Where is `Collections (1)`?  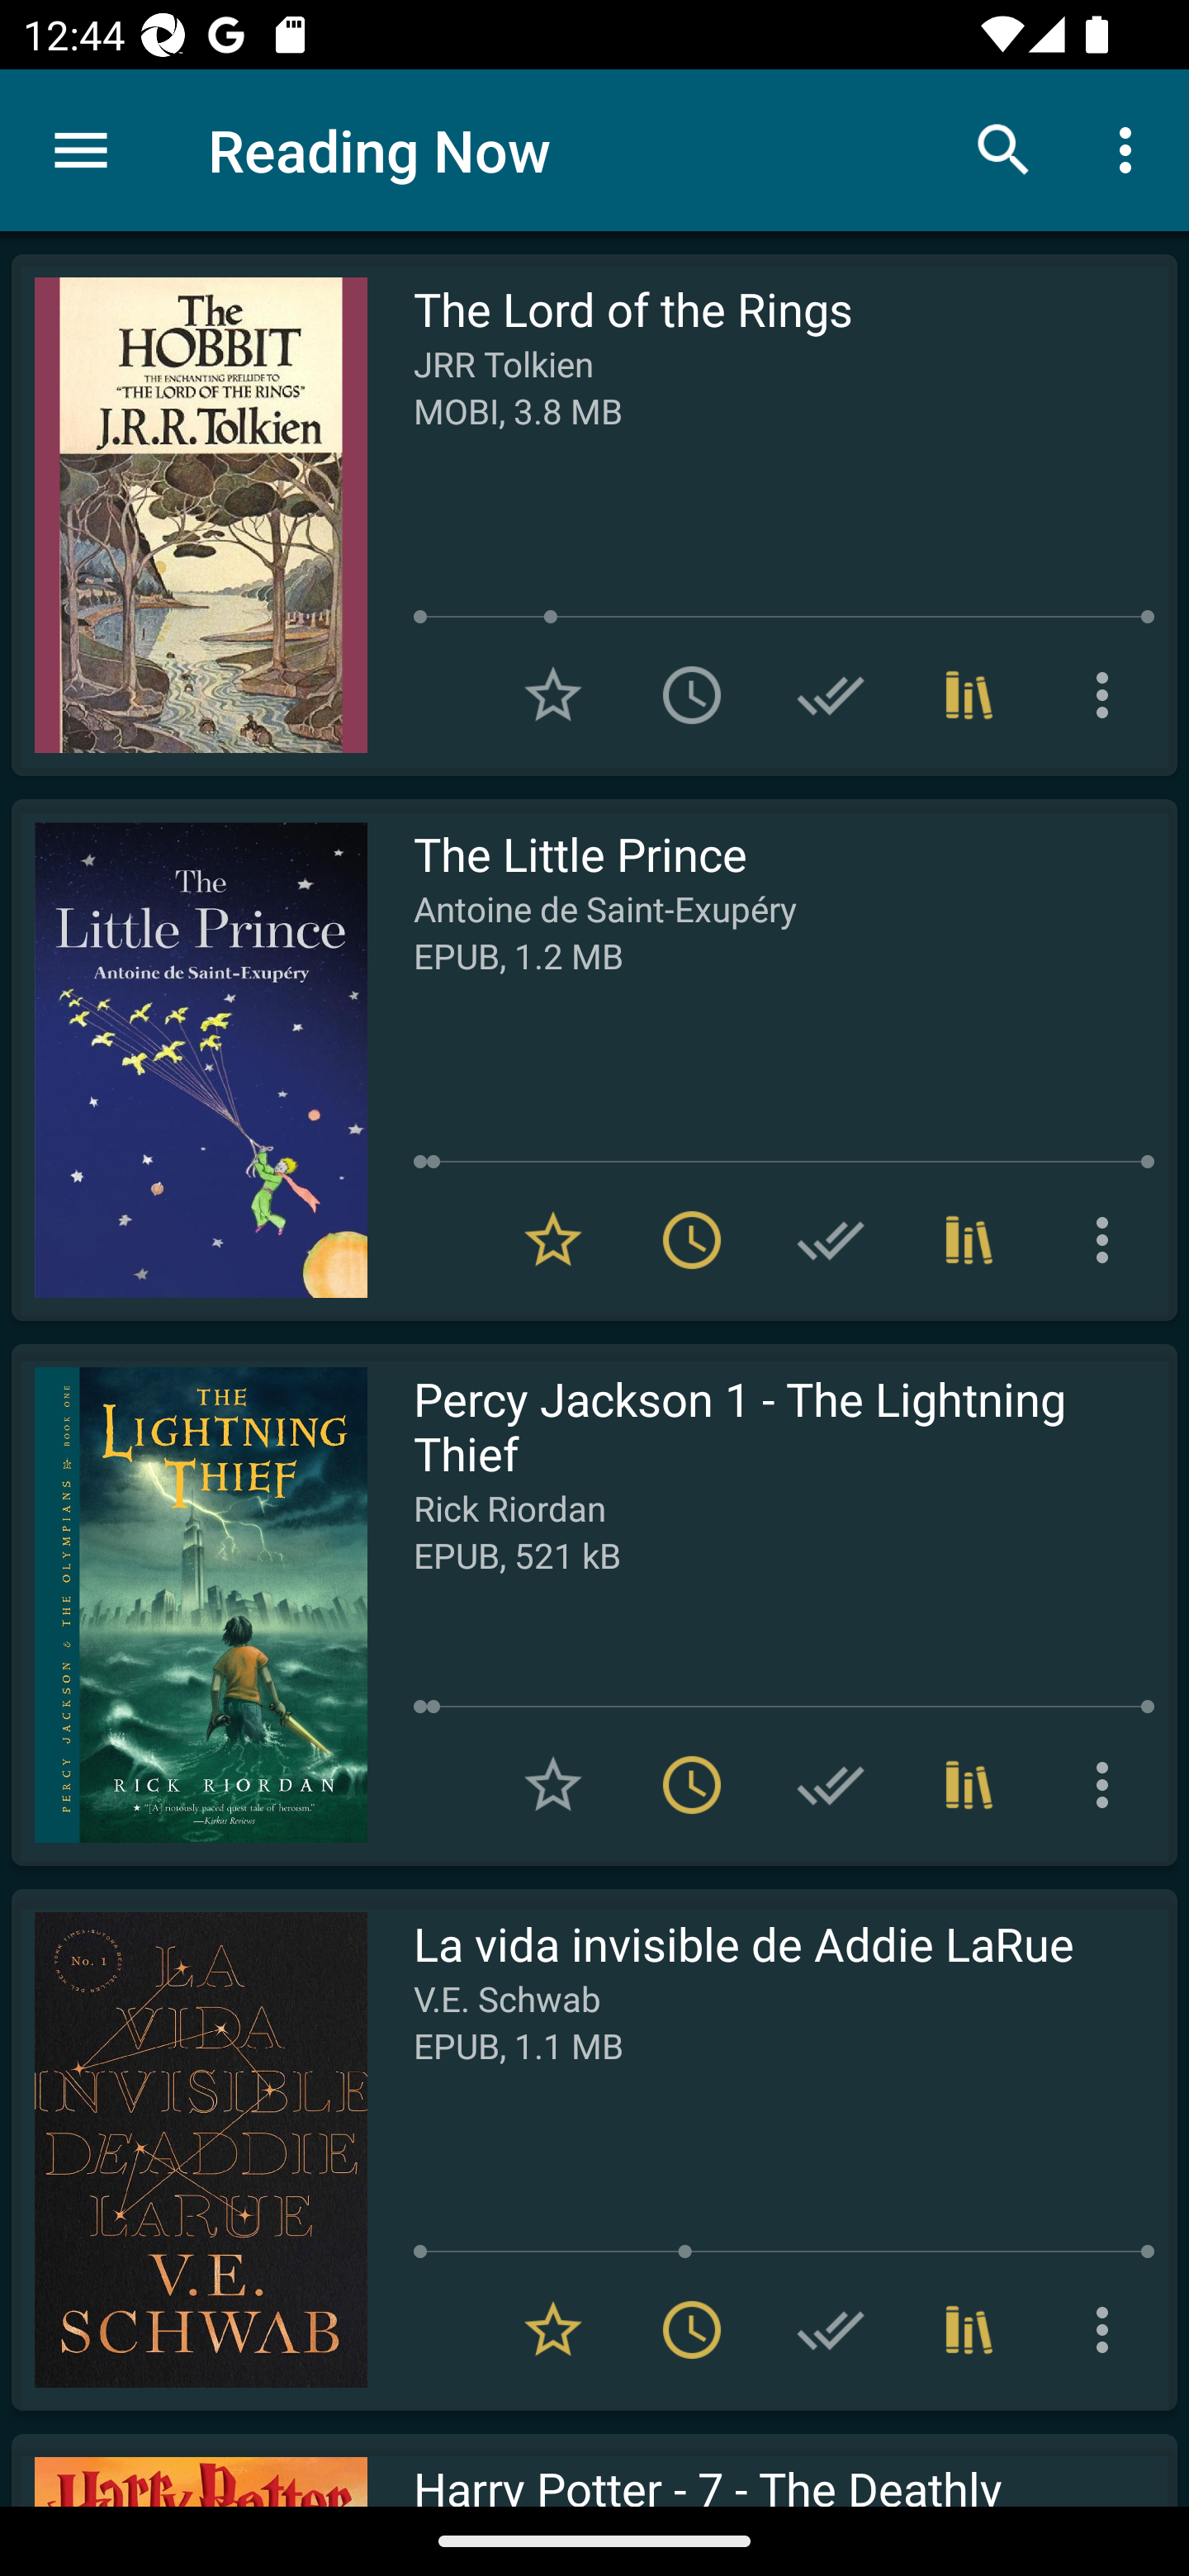
Collections (1) is located at coordinates (969, 2330).